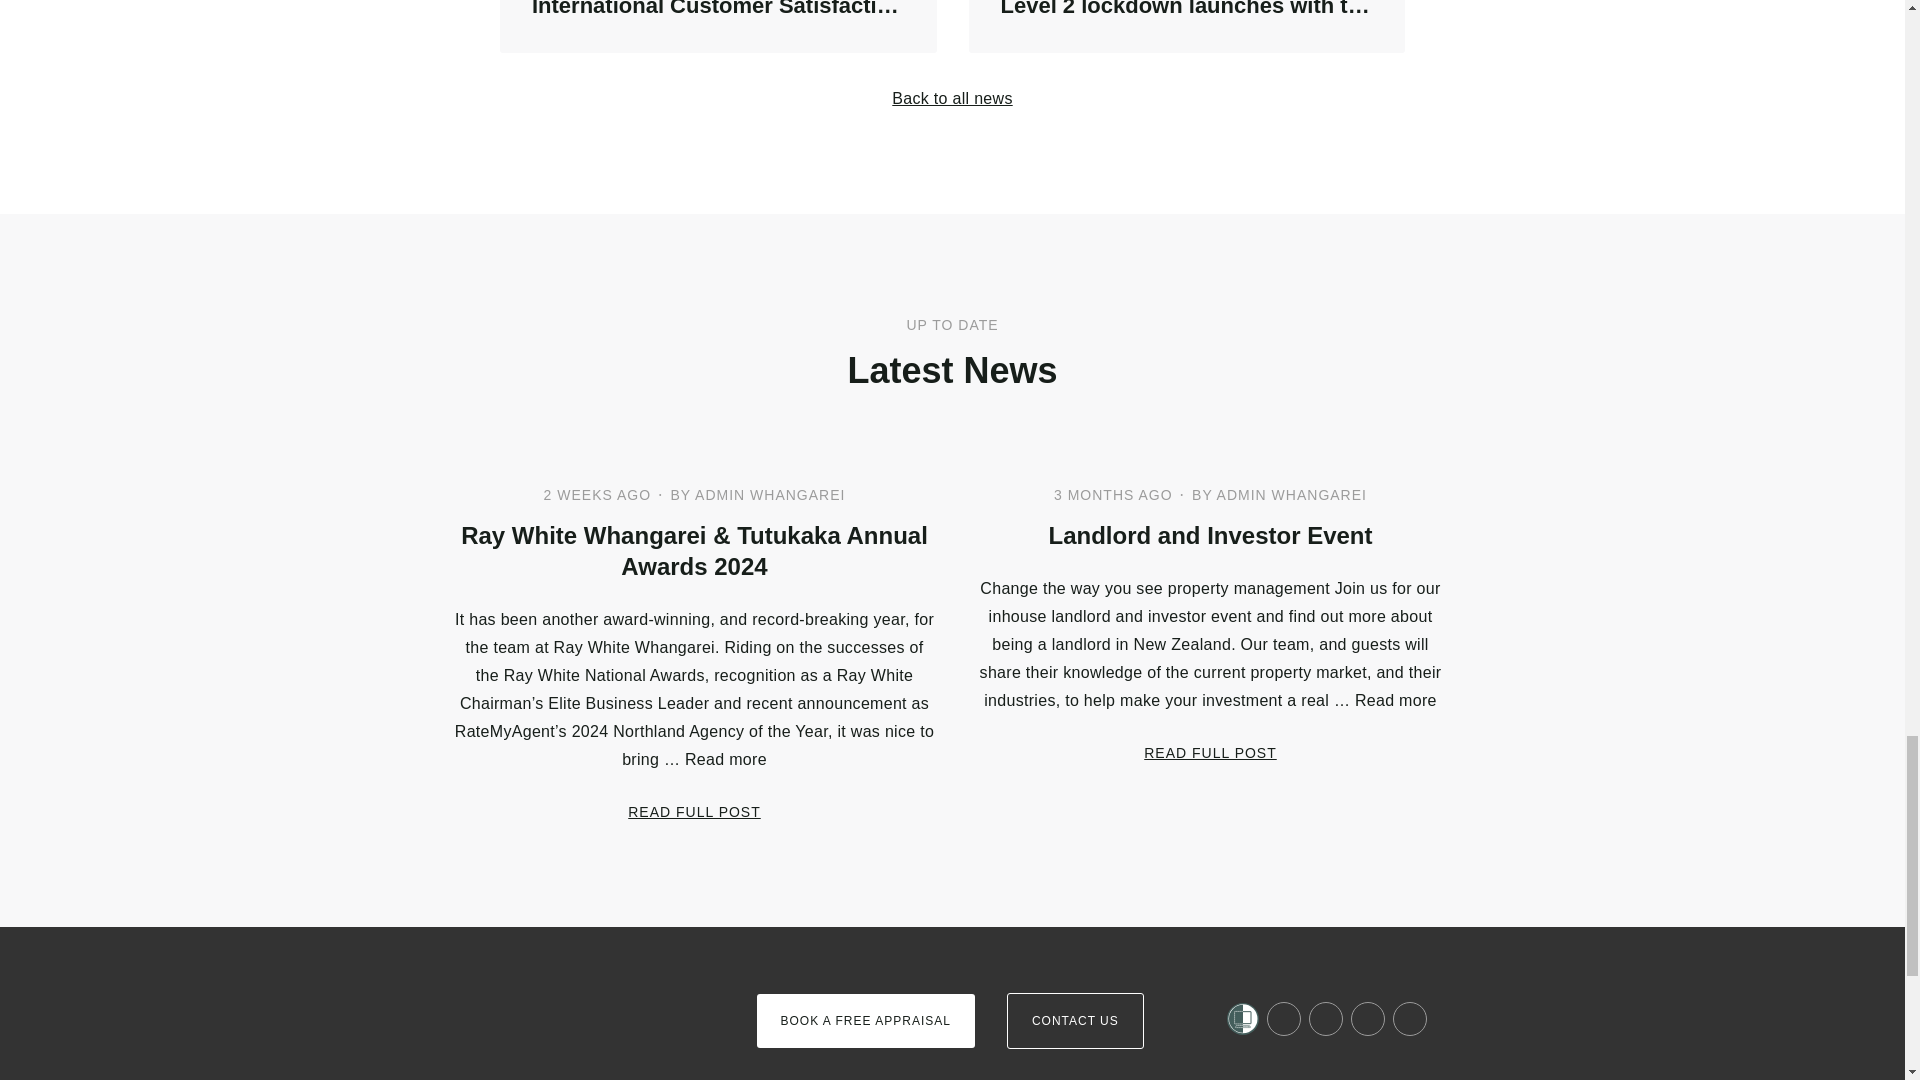 The image size is (1920, 1080). I want to click on Facebook, so click(718, 26).